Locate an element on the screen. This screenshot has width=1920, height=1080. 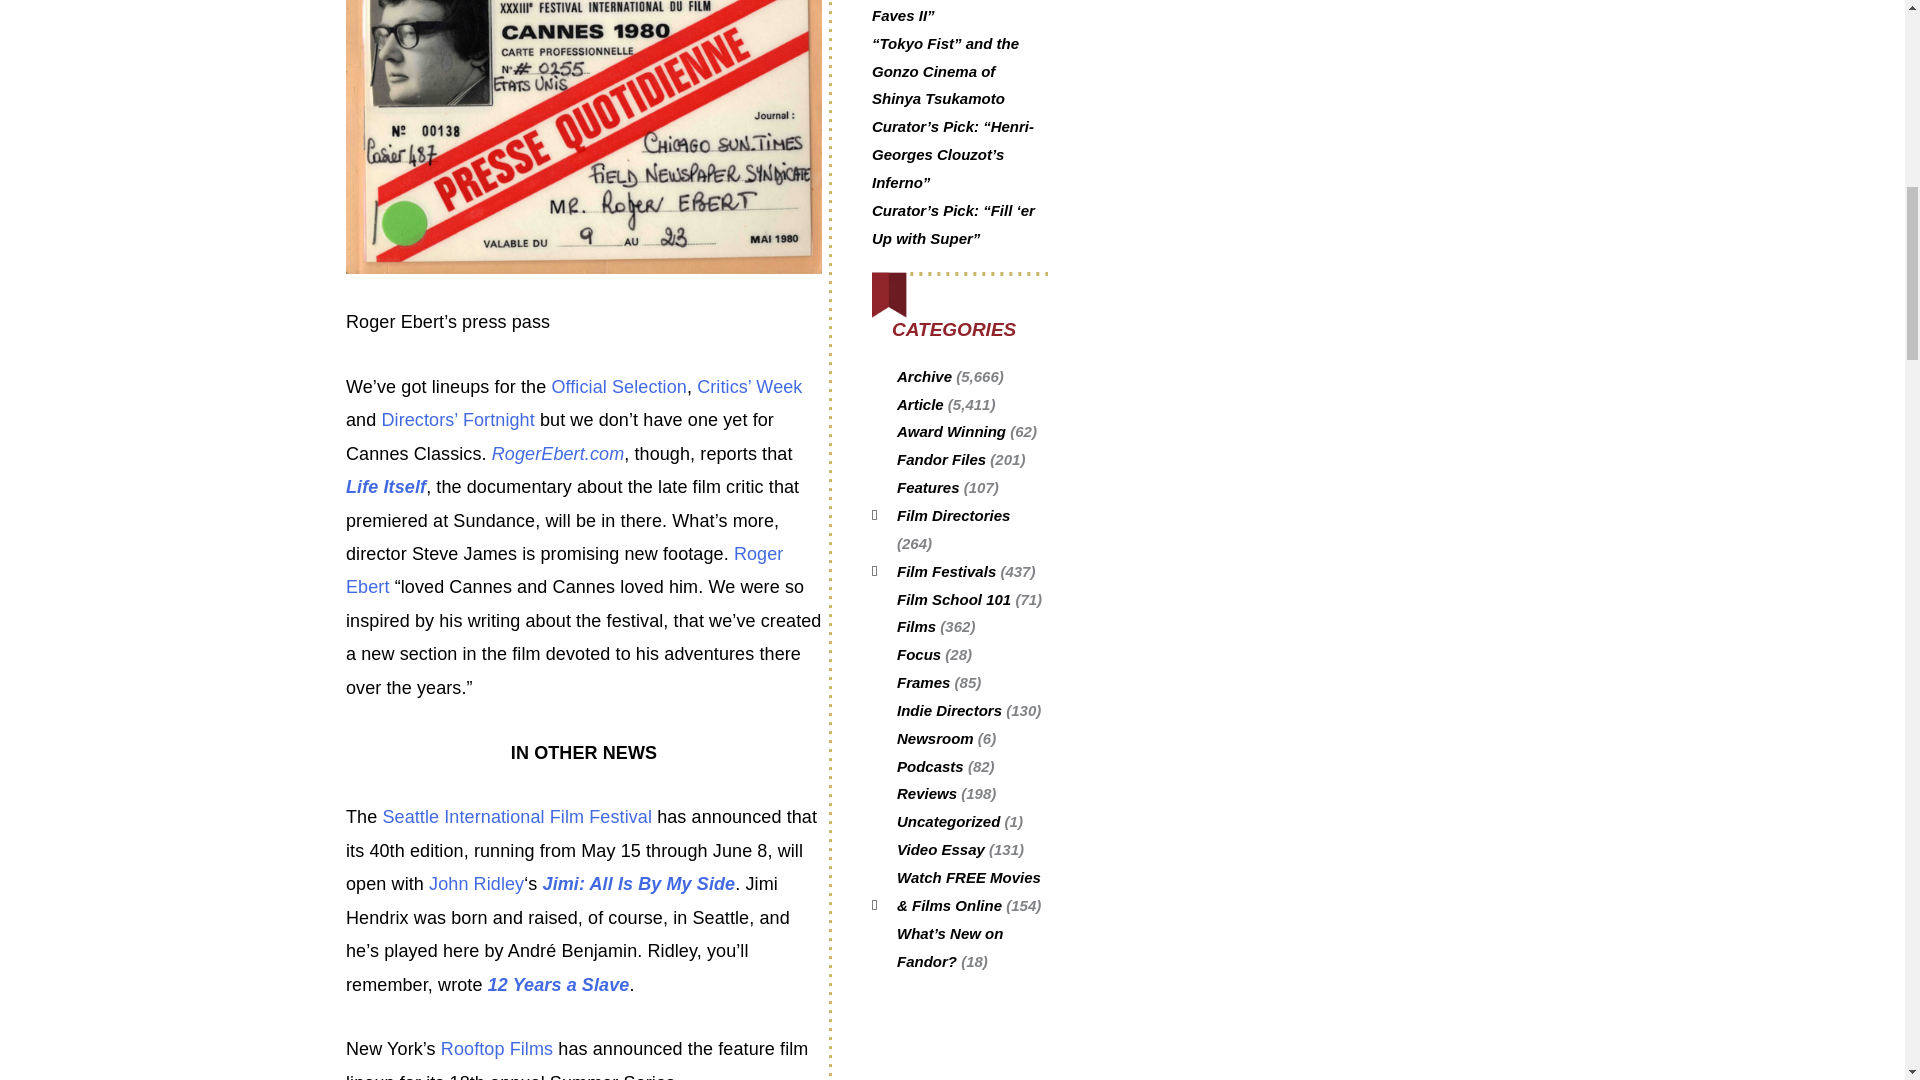
RogerEbert.com is located at coordinates (558, 454).